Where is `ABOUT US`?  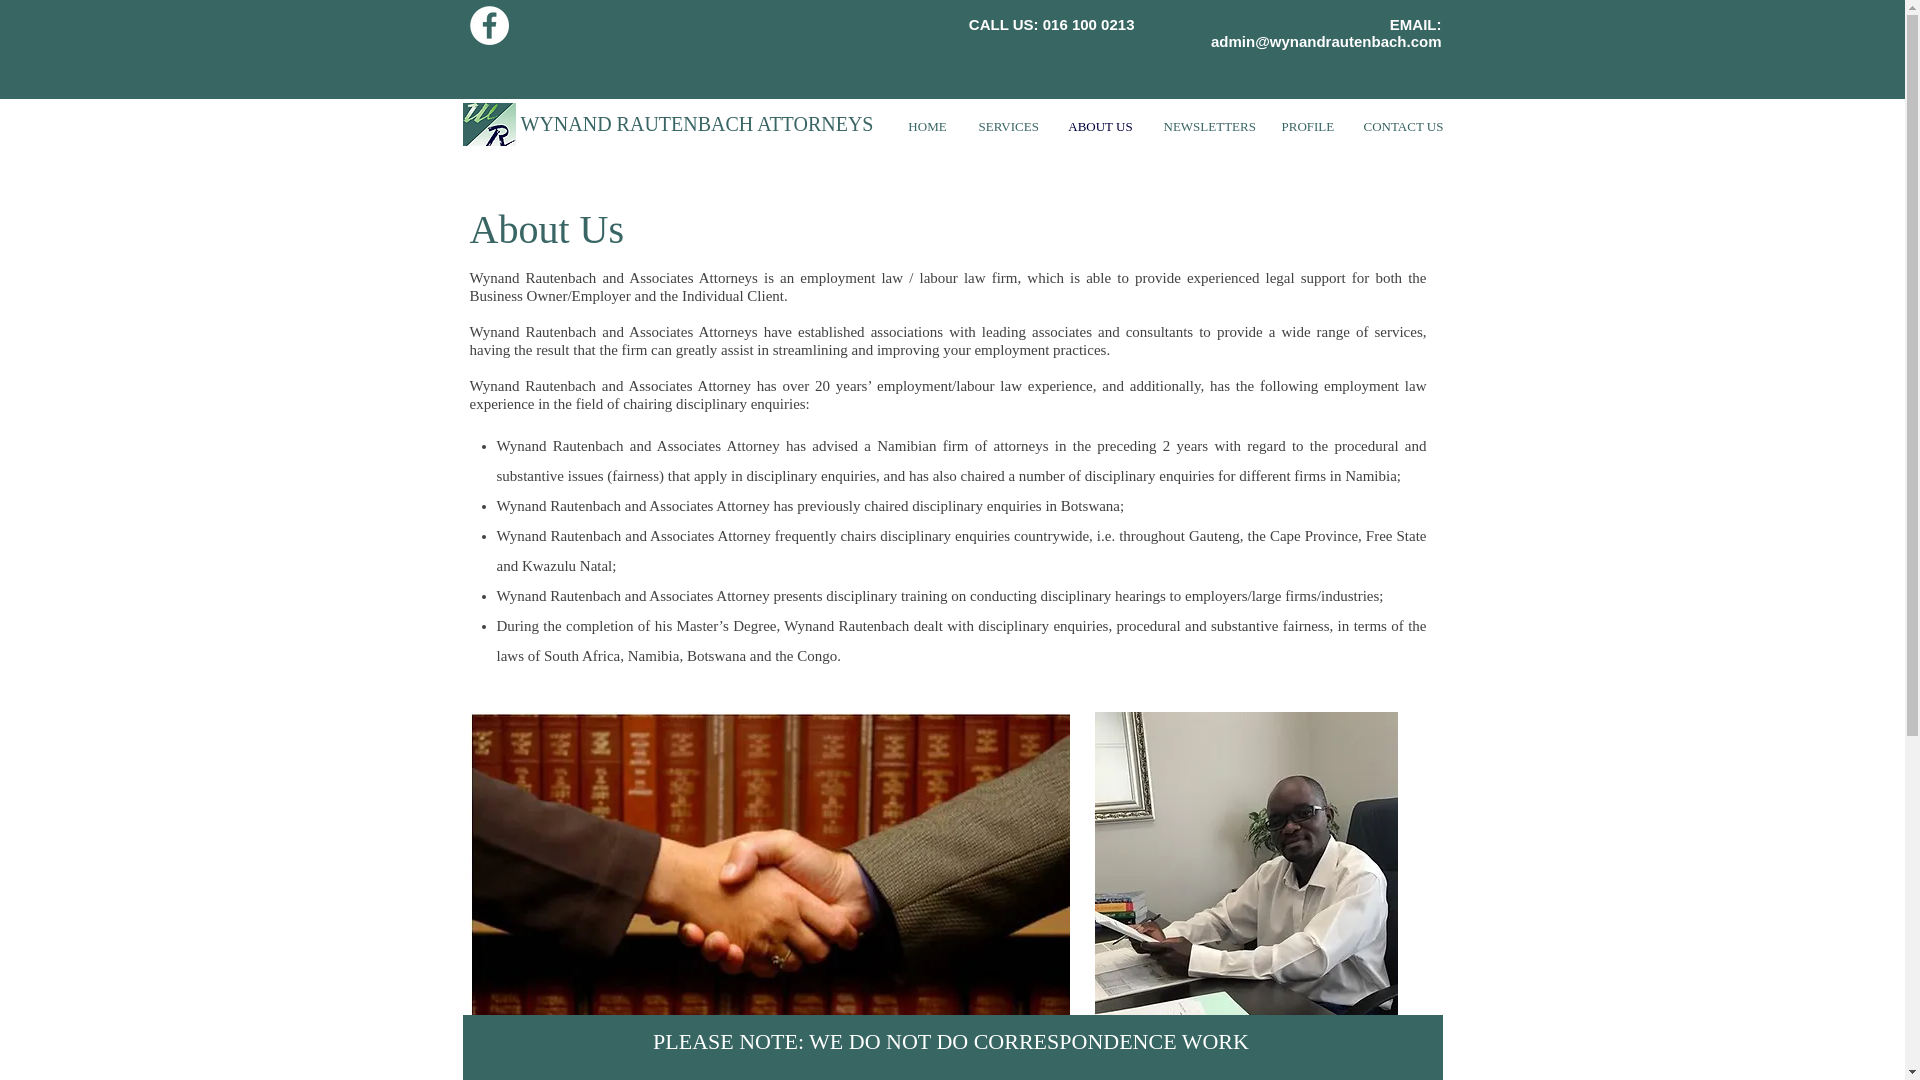
ABOUT US is located at coordinates (1100, 126).